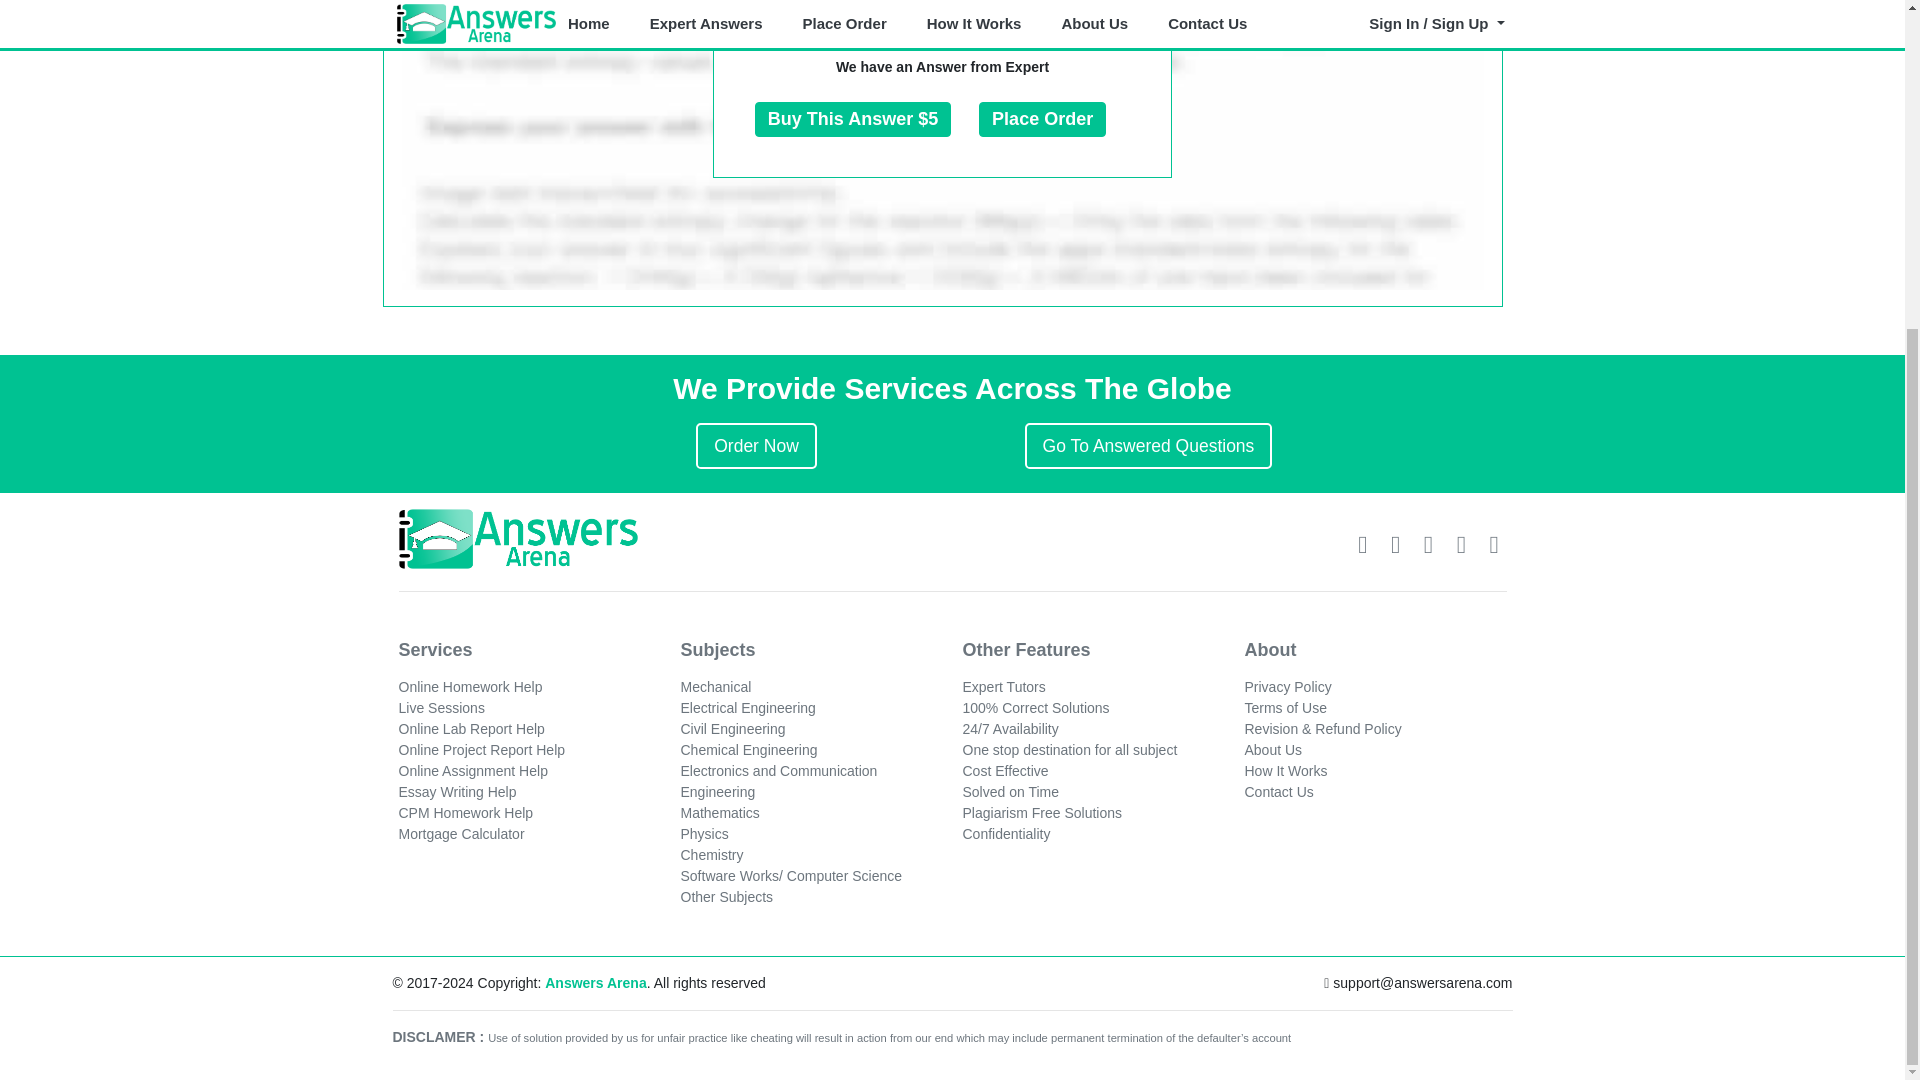  What do you see at coordinates (1287, 687) in the screenshot?
I see `Privacy Policy` at bounding box center [1287, 687].